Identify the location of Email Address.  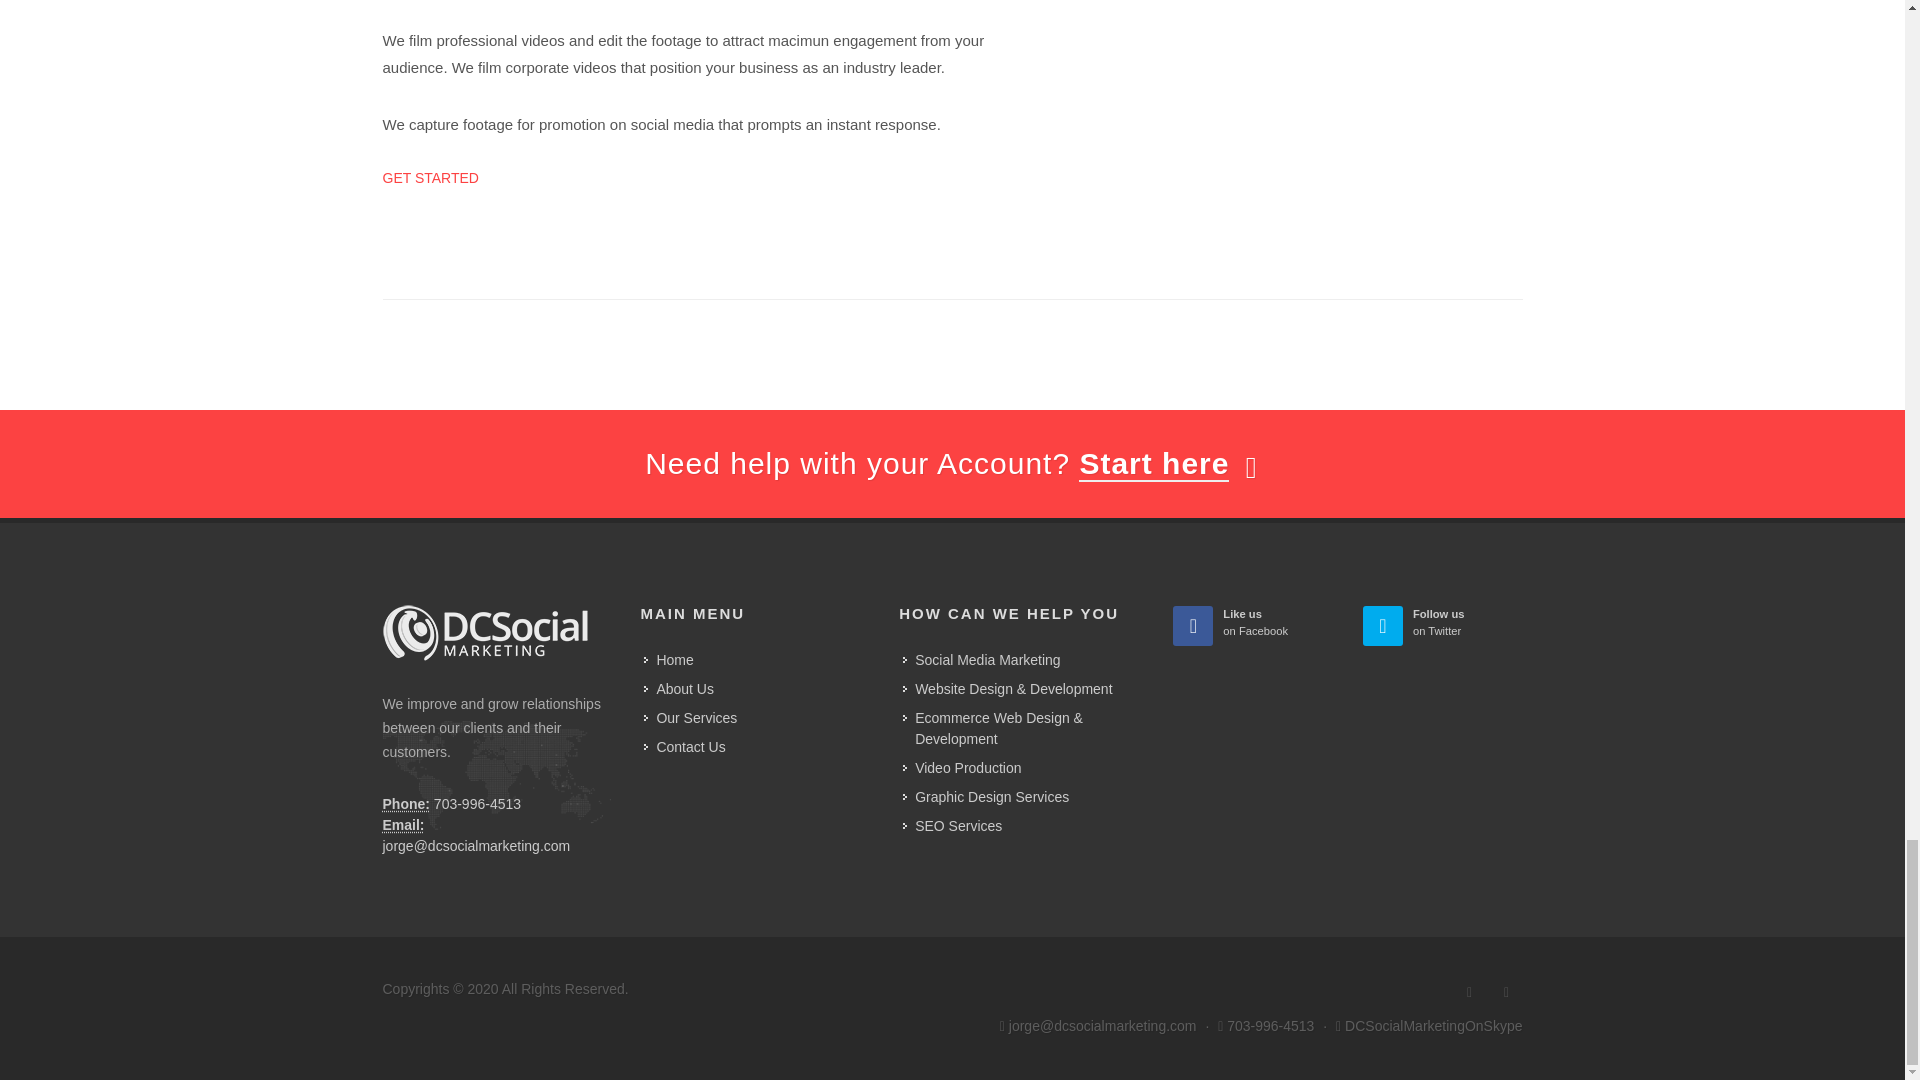
(1252, 622).